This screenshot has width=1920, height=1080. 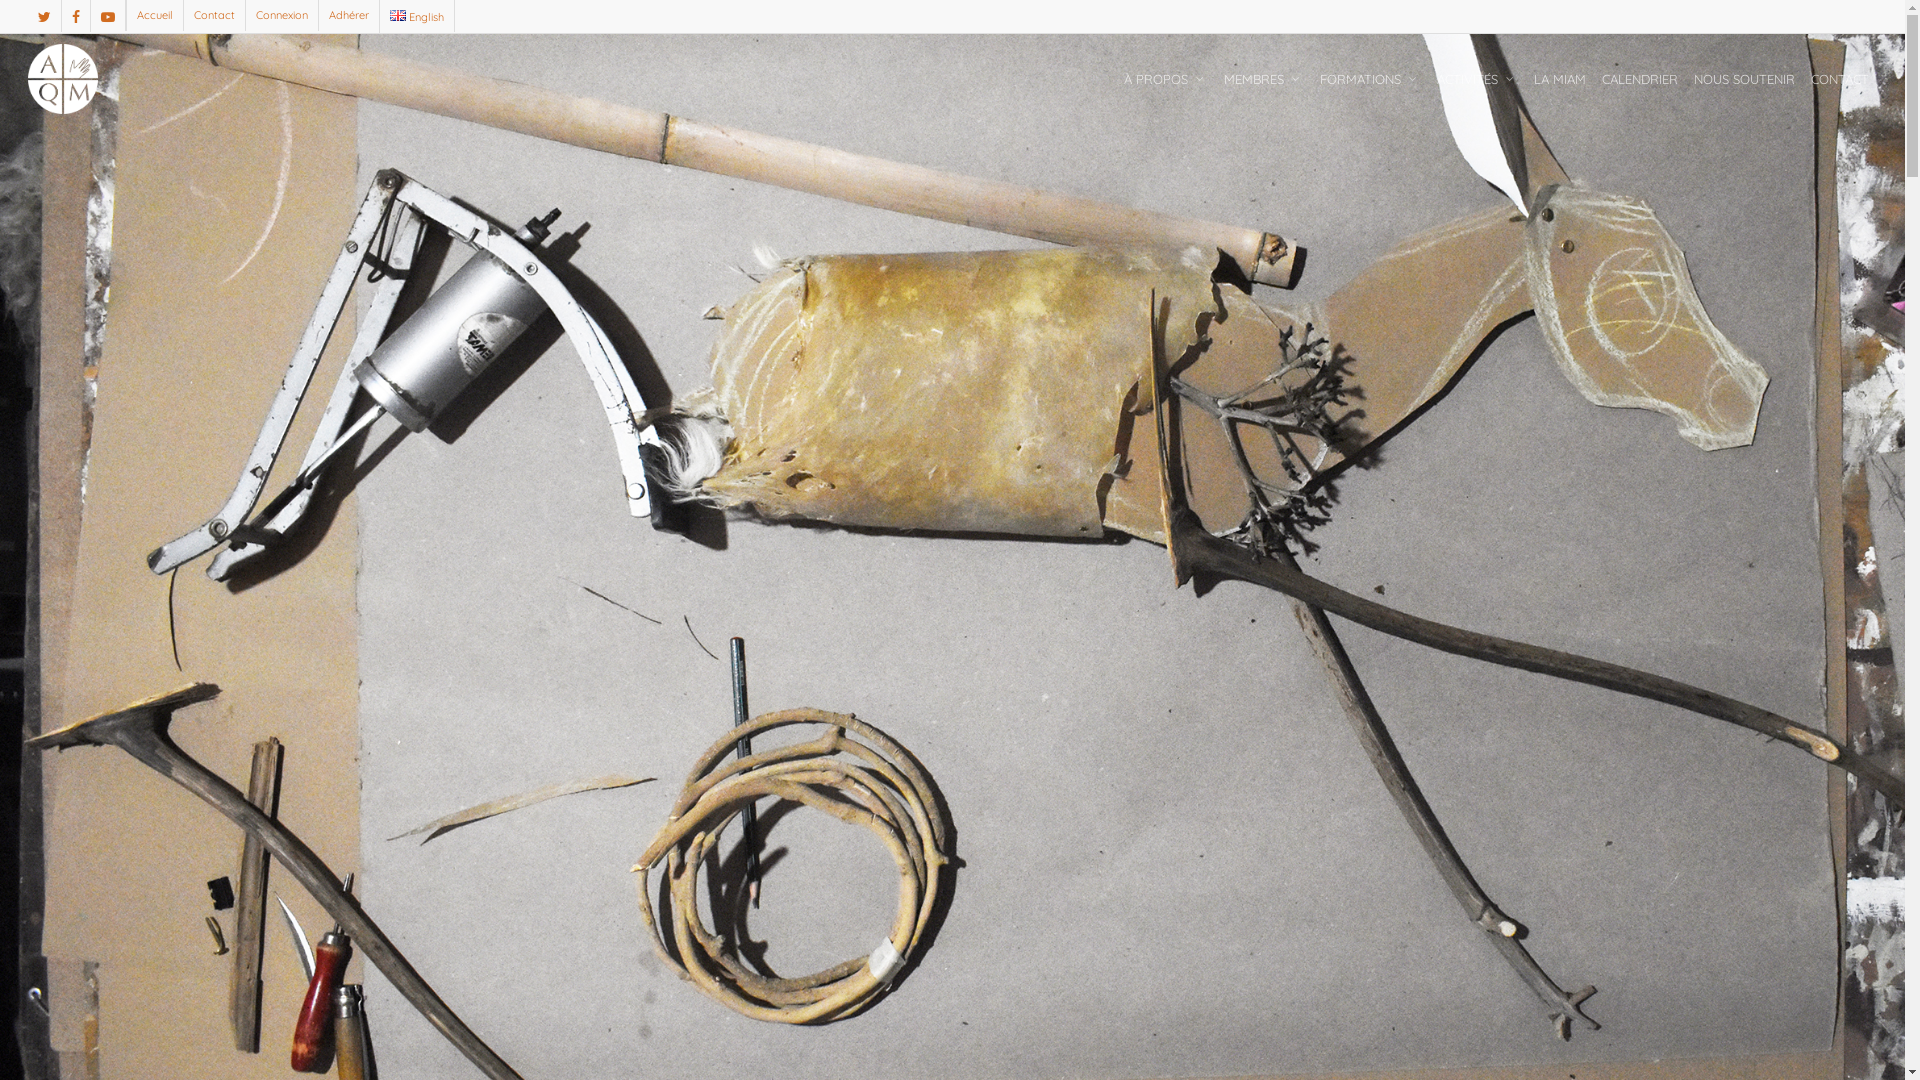 What do you see at coordinates (1640, 80) in the screenshot?
I see `CALENDRIER` at bounding box center [1640, 80].